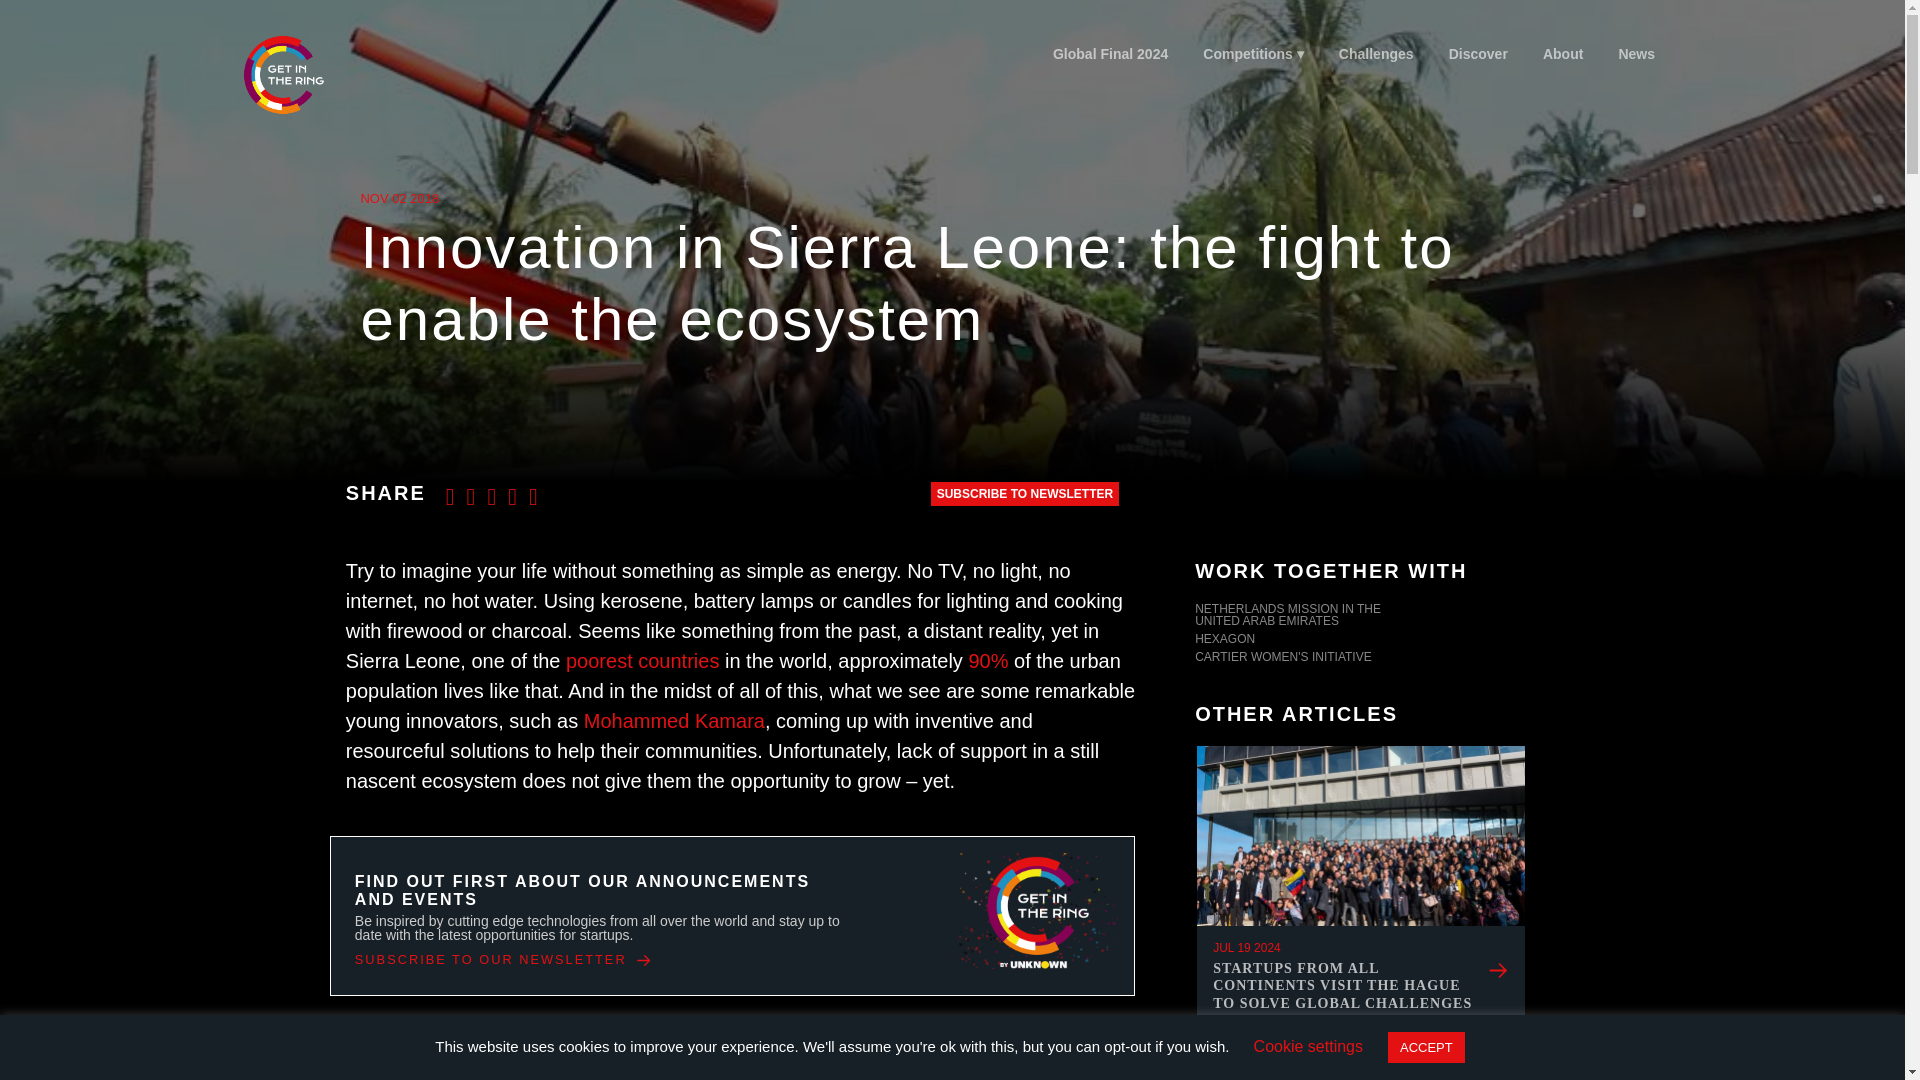 The height and width of the screenshot is (1080, 1920). What do you see at coordinates (1254, 54) in the screenshot?
I see `Competitions` at bounding box center [1254, 54].